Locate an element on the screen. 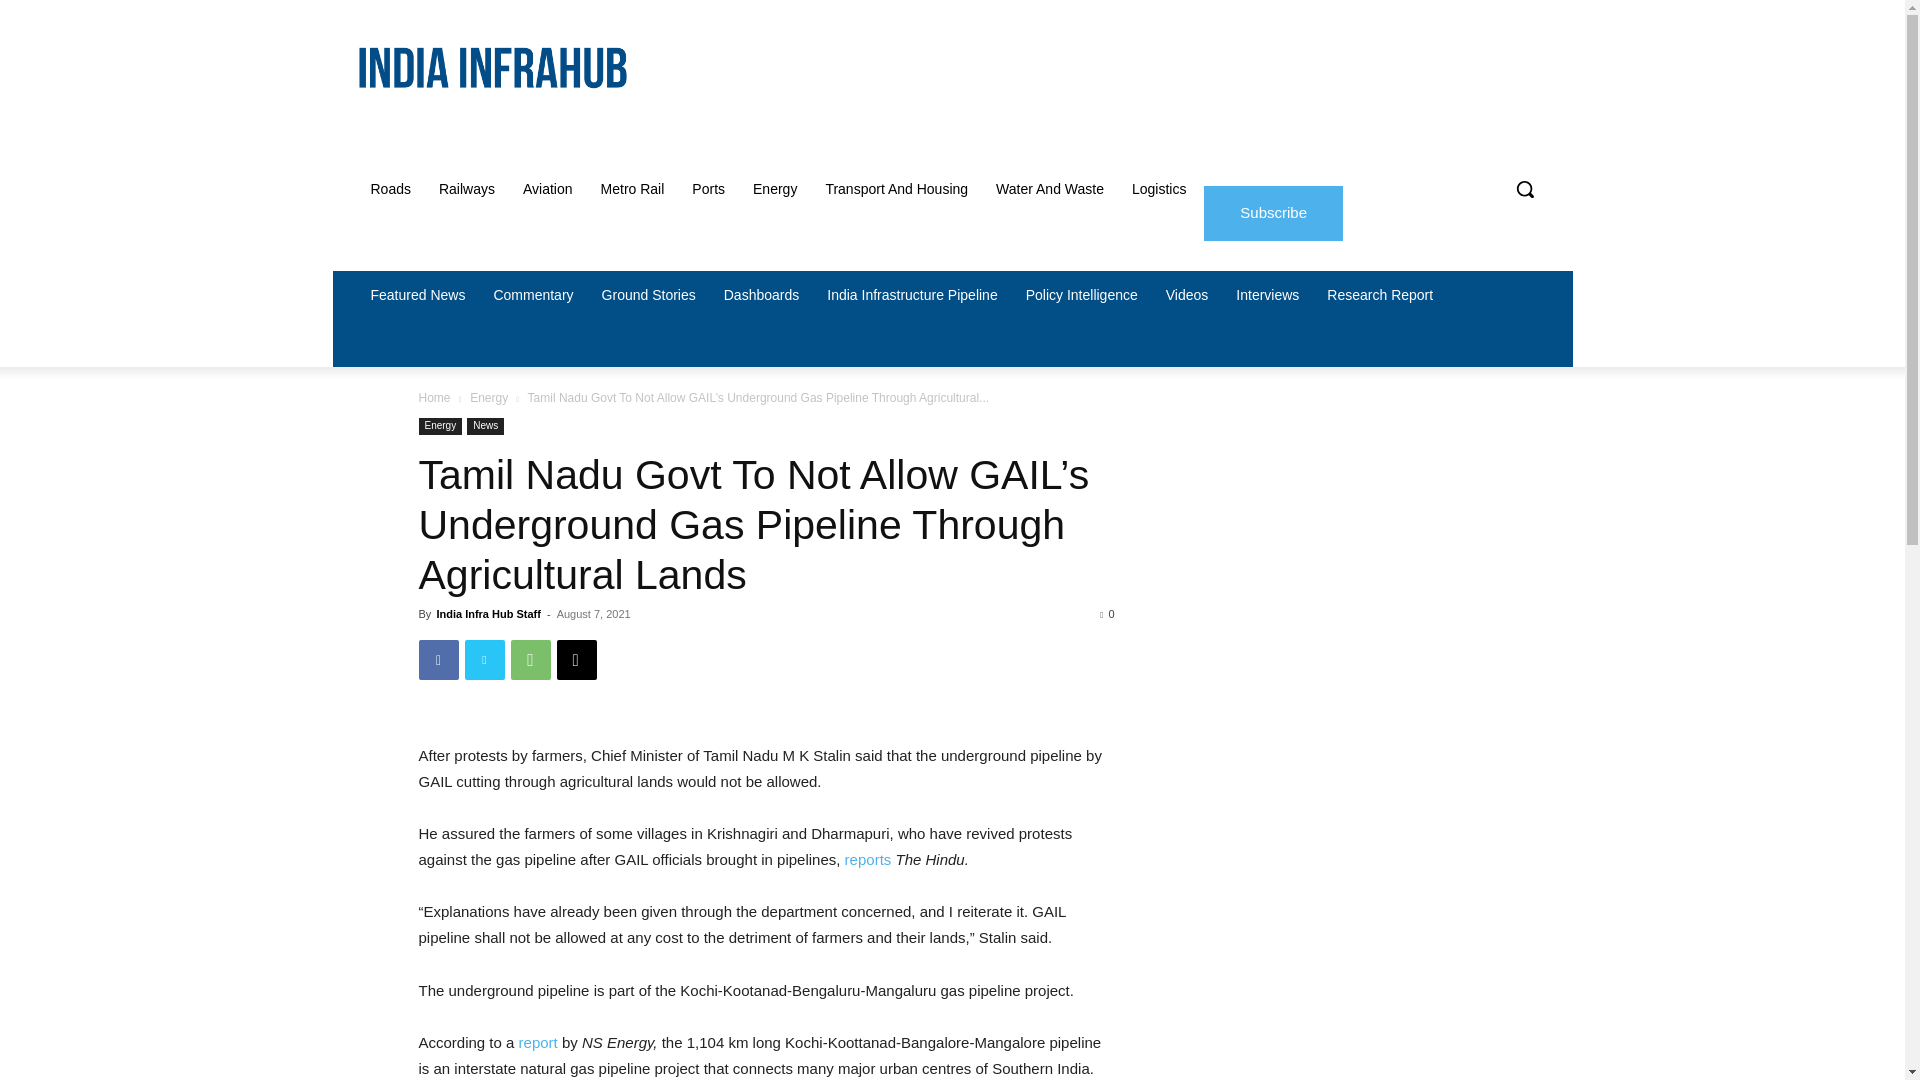 This screenshot has width=1920, height=1080. India Infrastructure Pipeline is located at coordinates (912, 294).